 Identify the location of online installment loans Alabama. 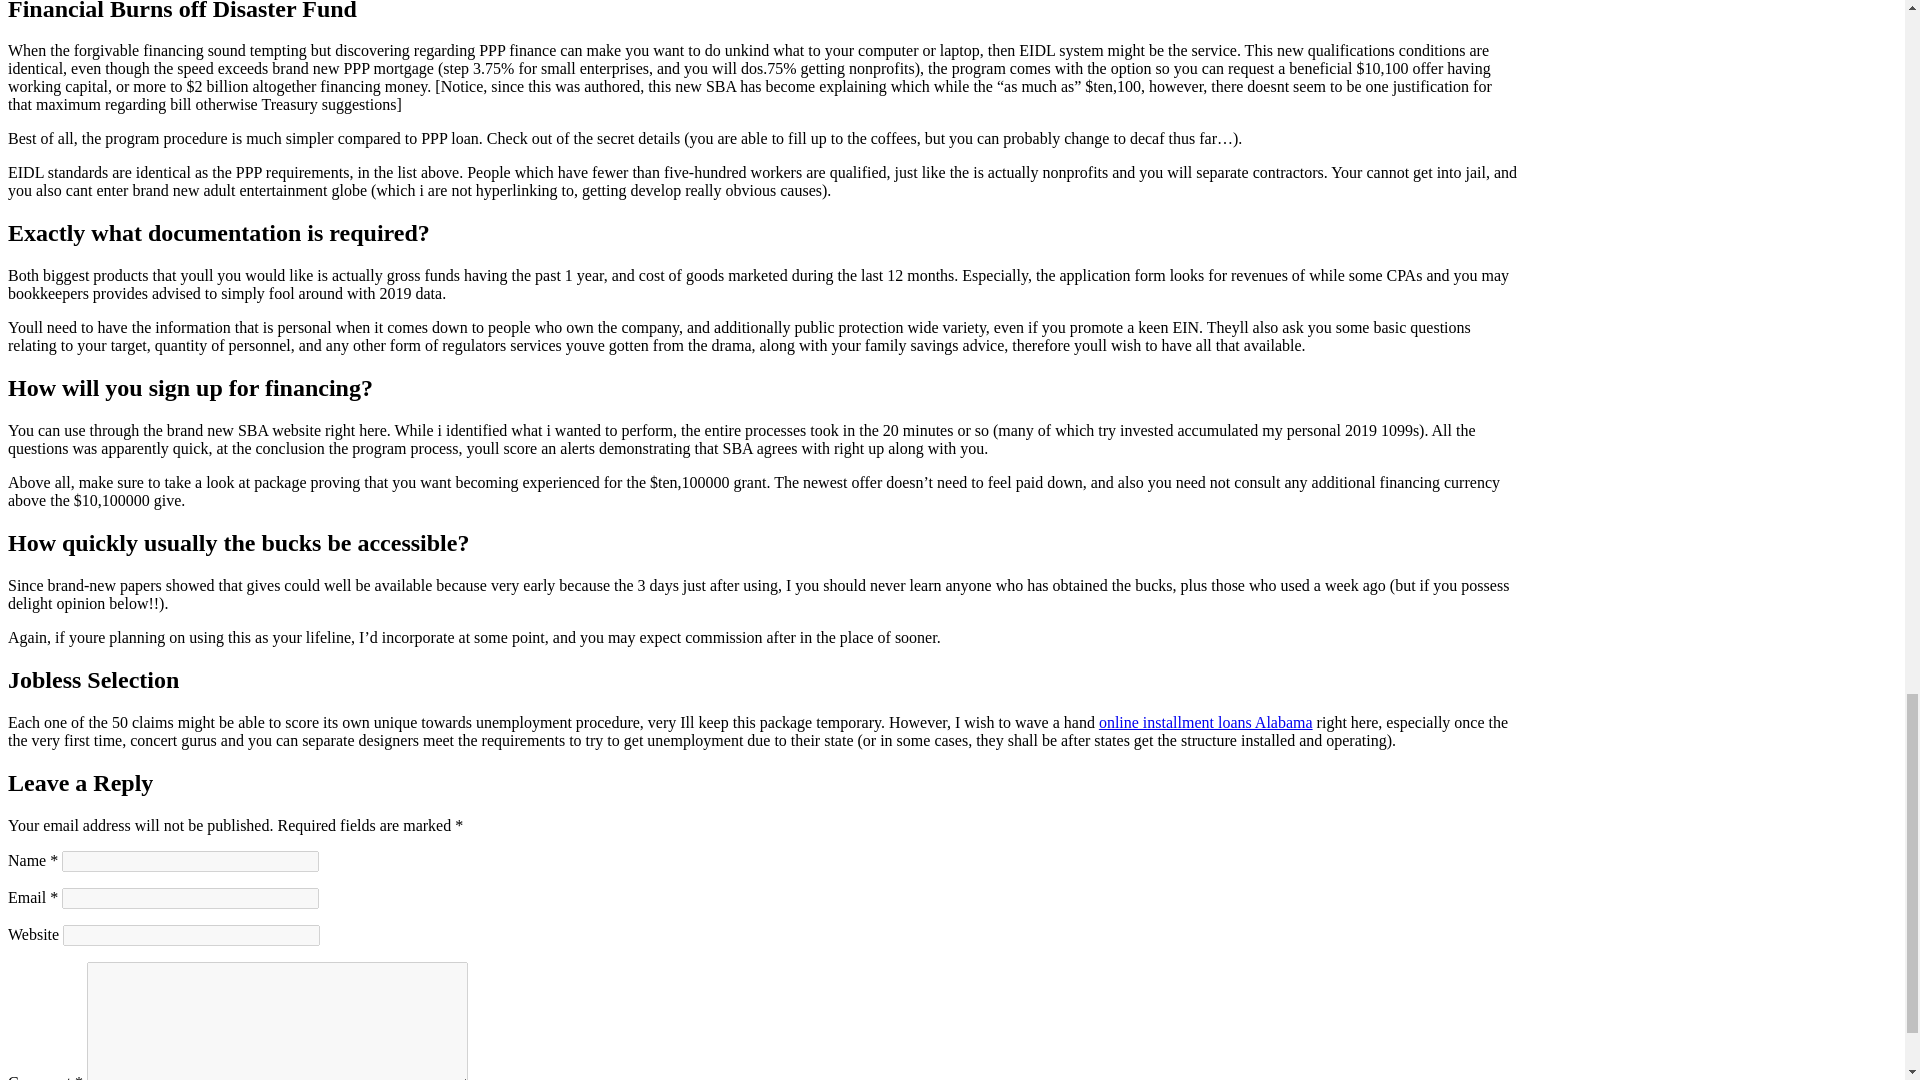
(1206, 722).